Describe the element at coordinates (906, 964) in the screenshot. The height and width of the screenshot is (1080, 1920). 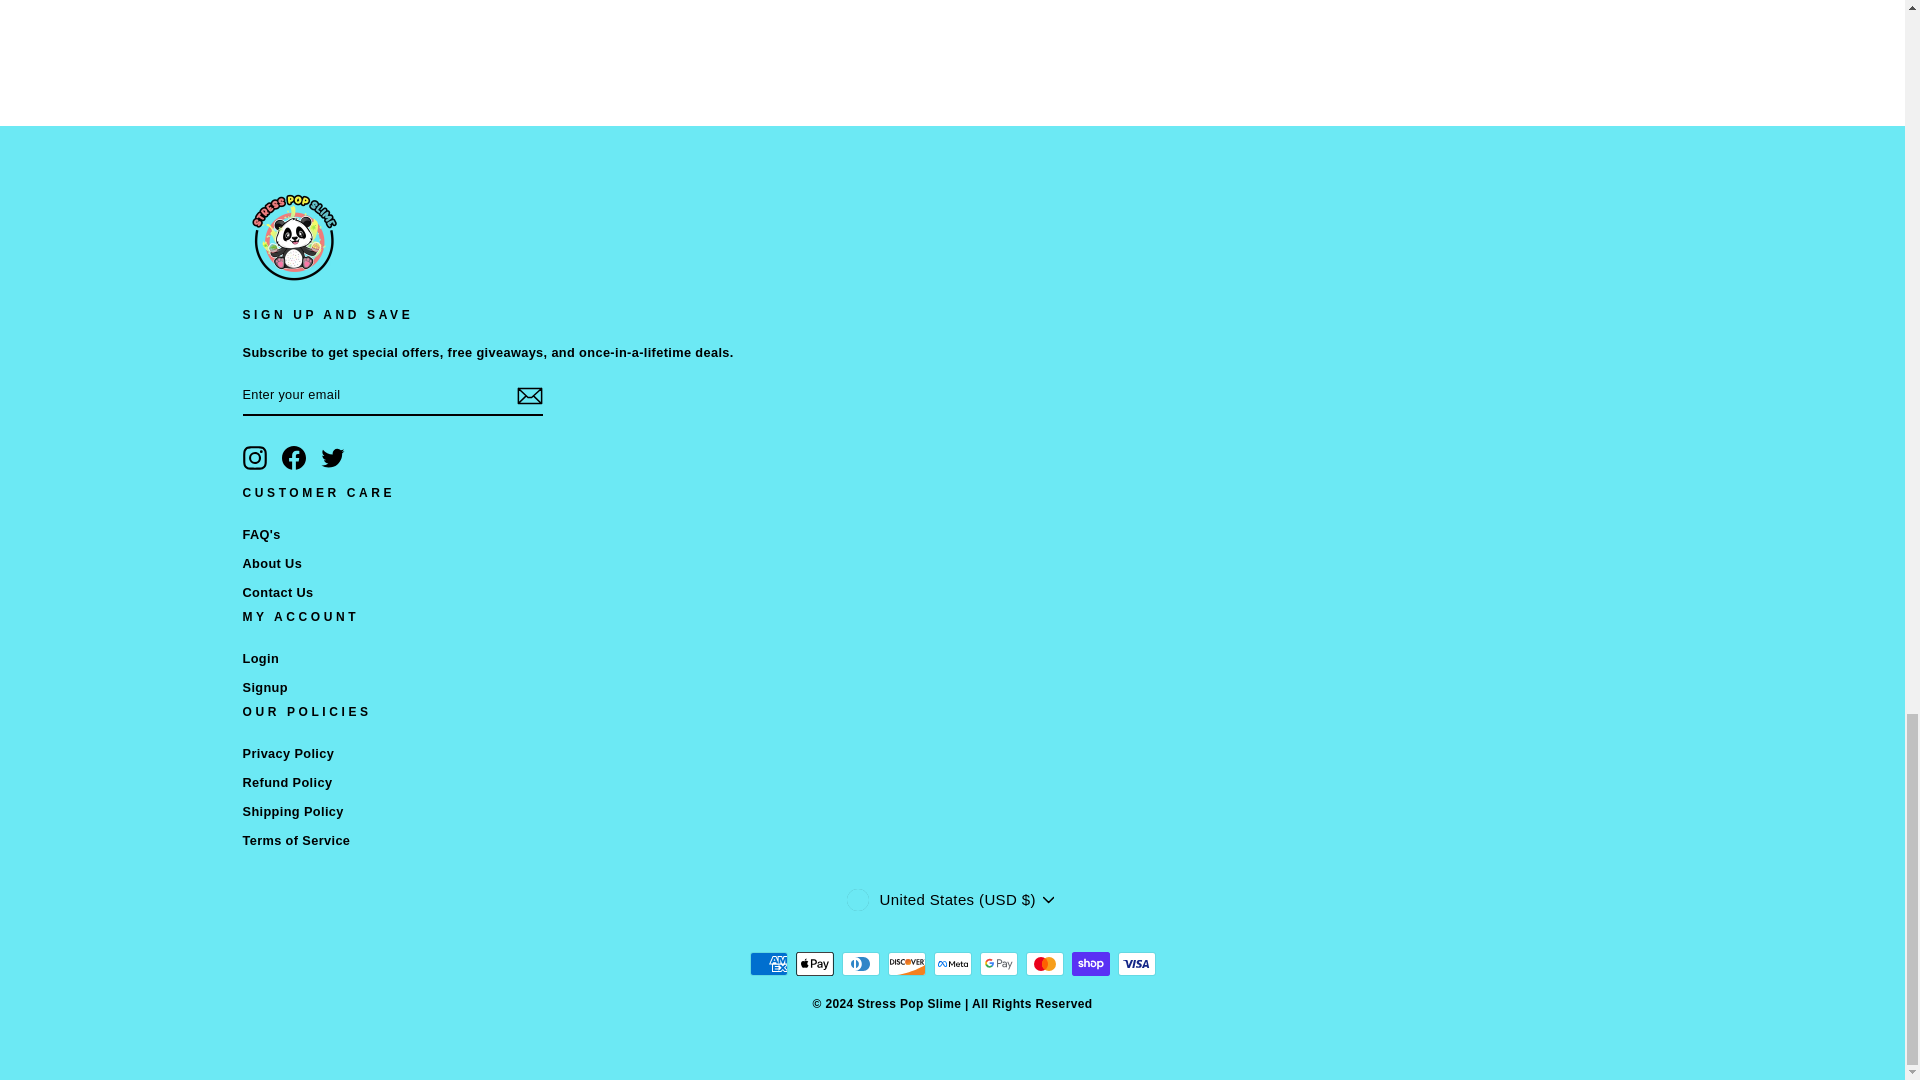
I see `Discover` at that location.